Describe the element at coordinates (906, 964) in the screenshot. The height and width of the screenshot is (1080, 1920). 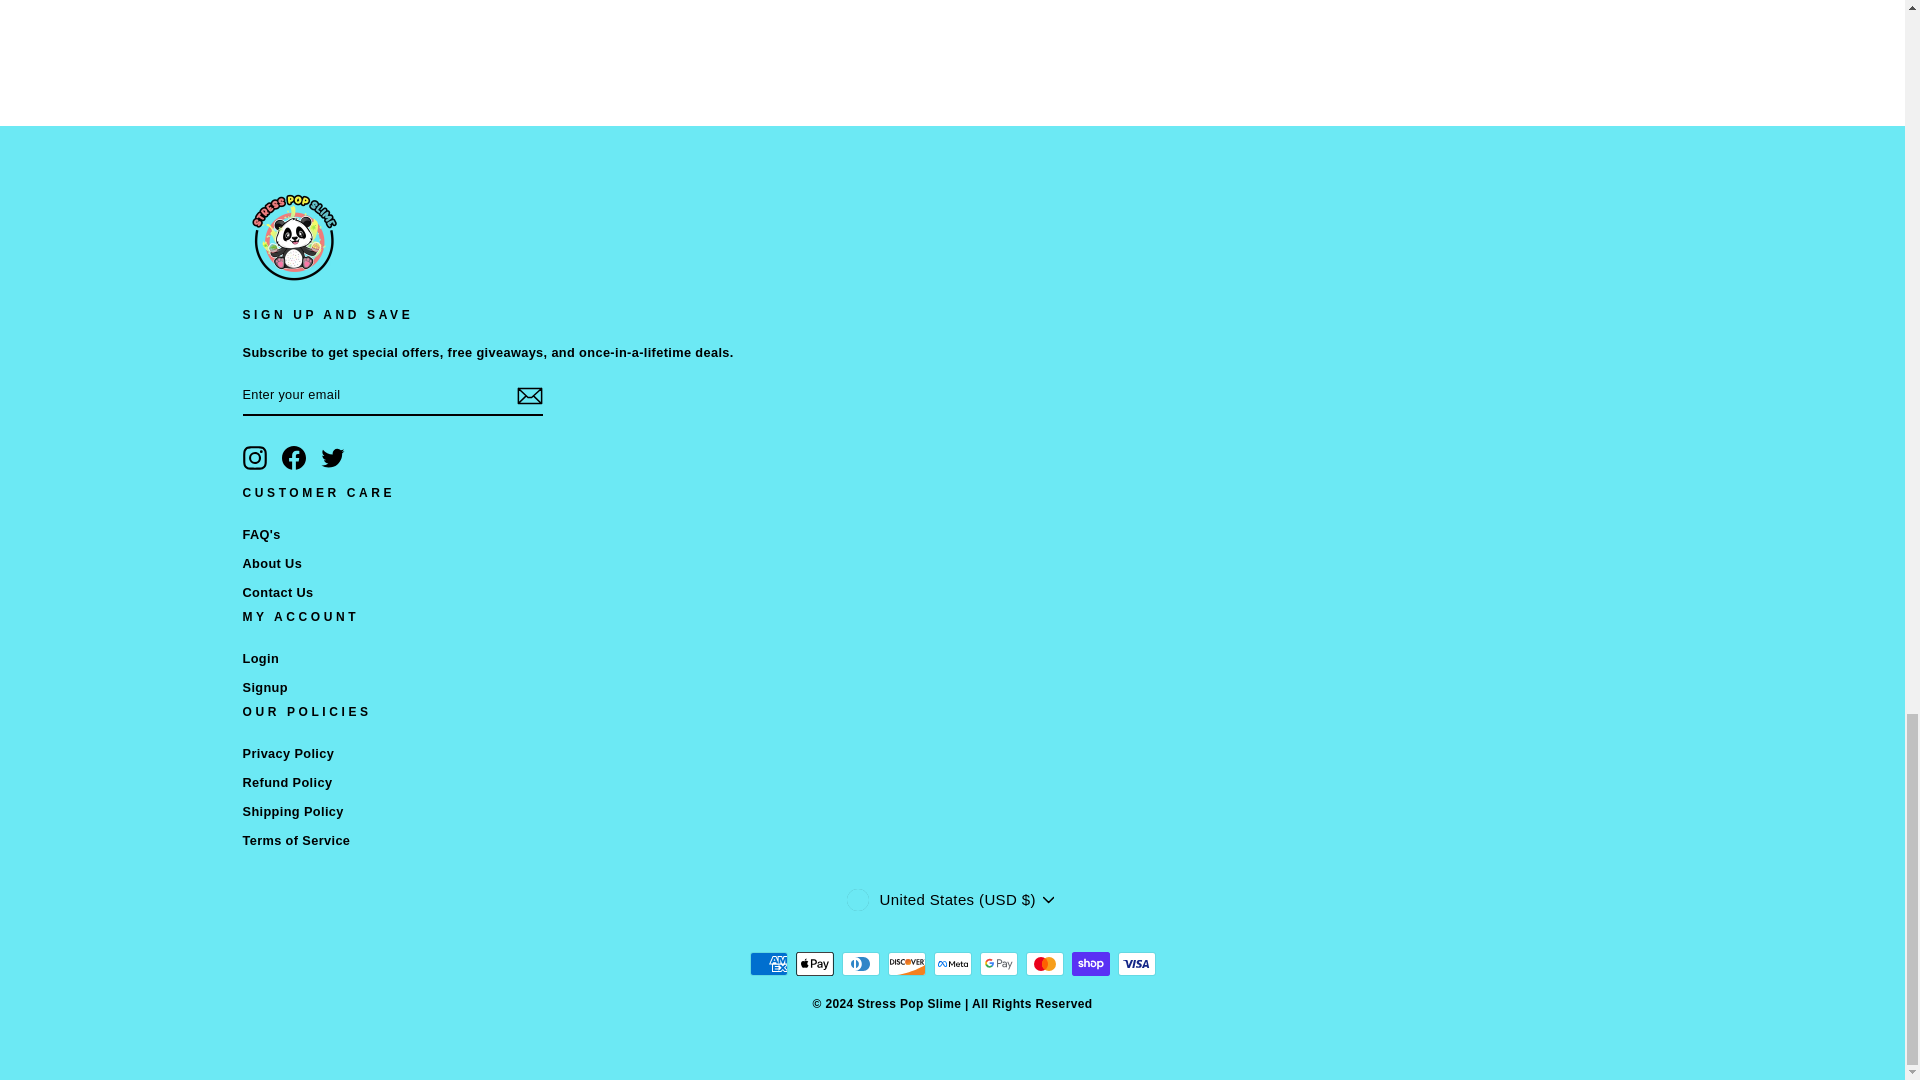
I see `Discover` at that location.